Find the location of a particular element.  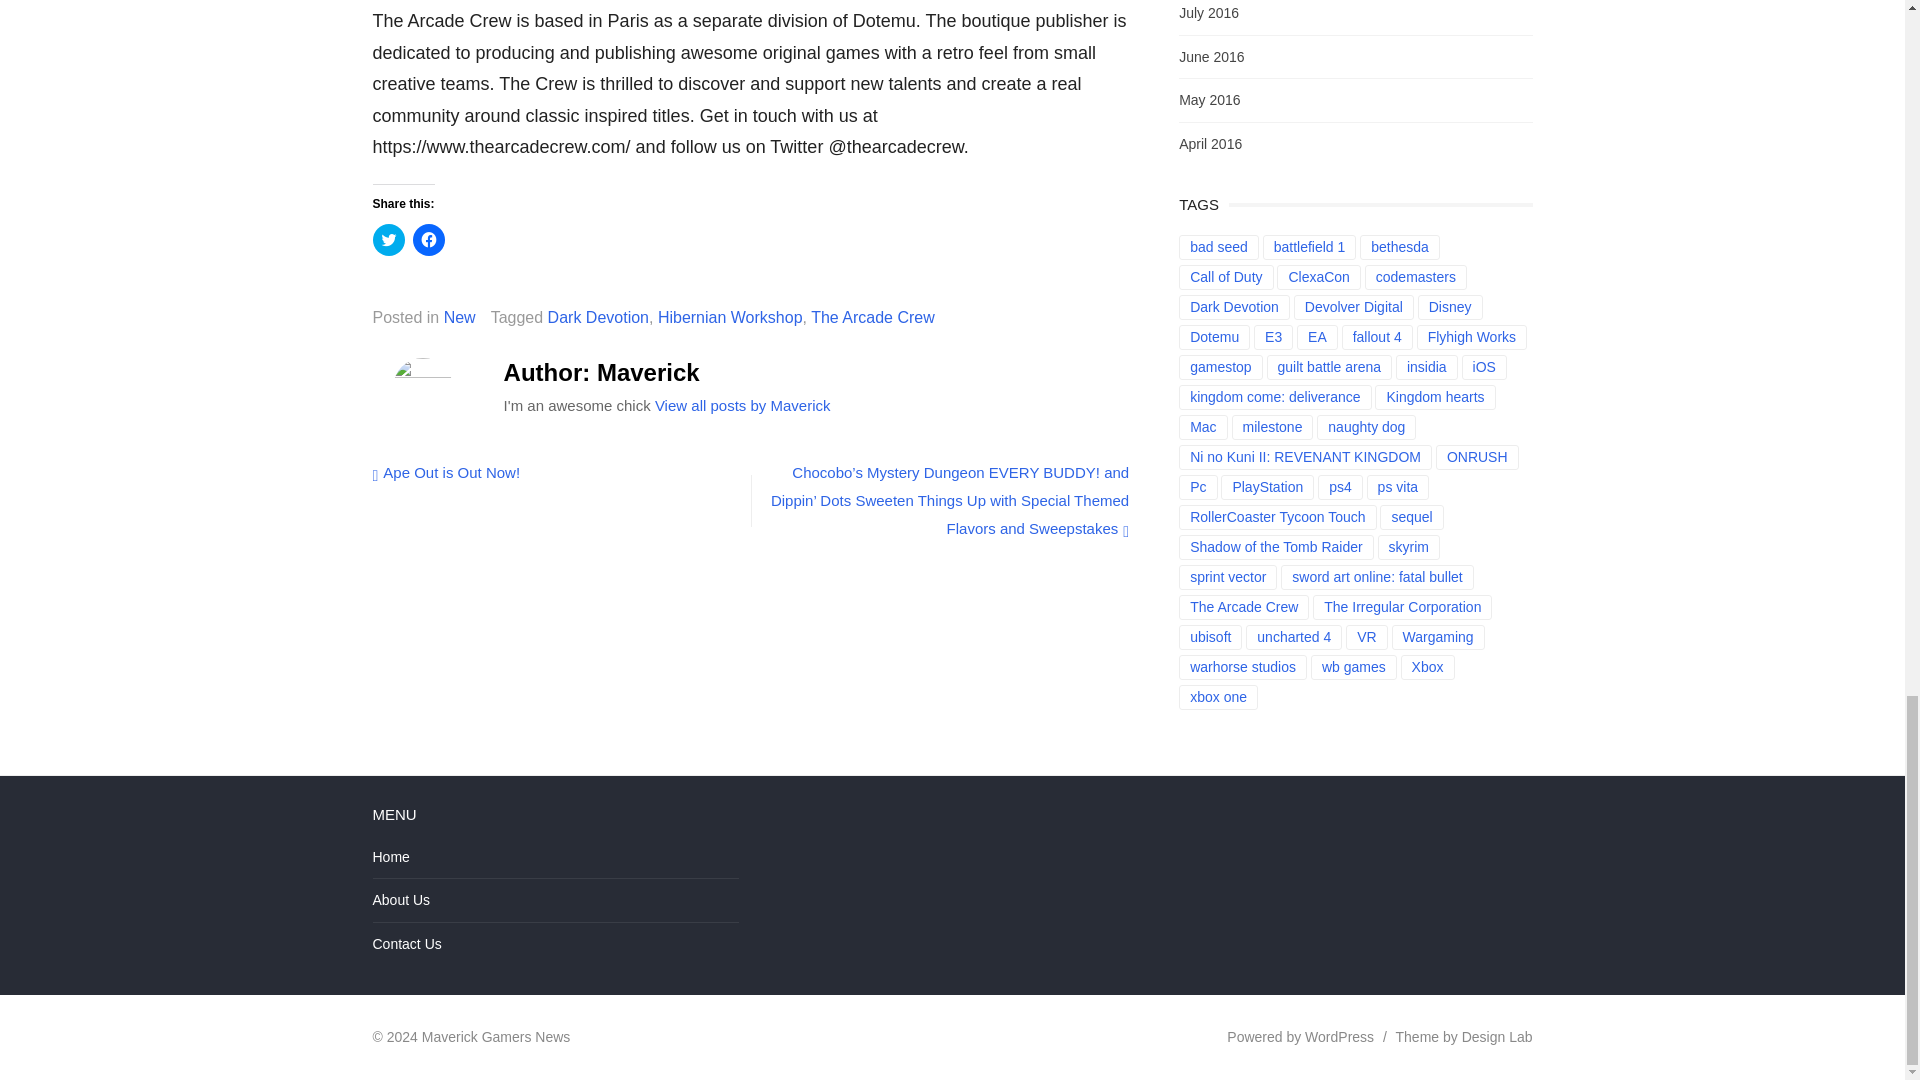

Click to share on Facebook is located at coordinates (428, 239).